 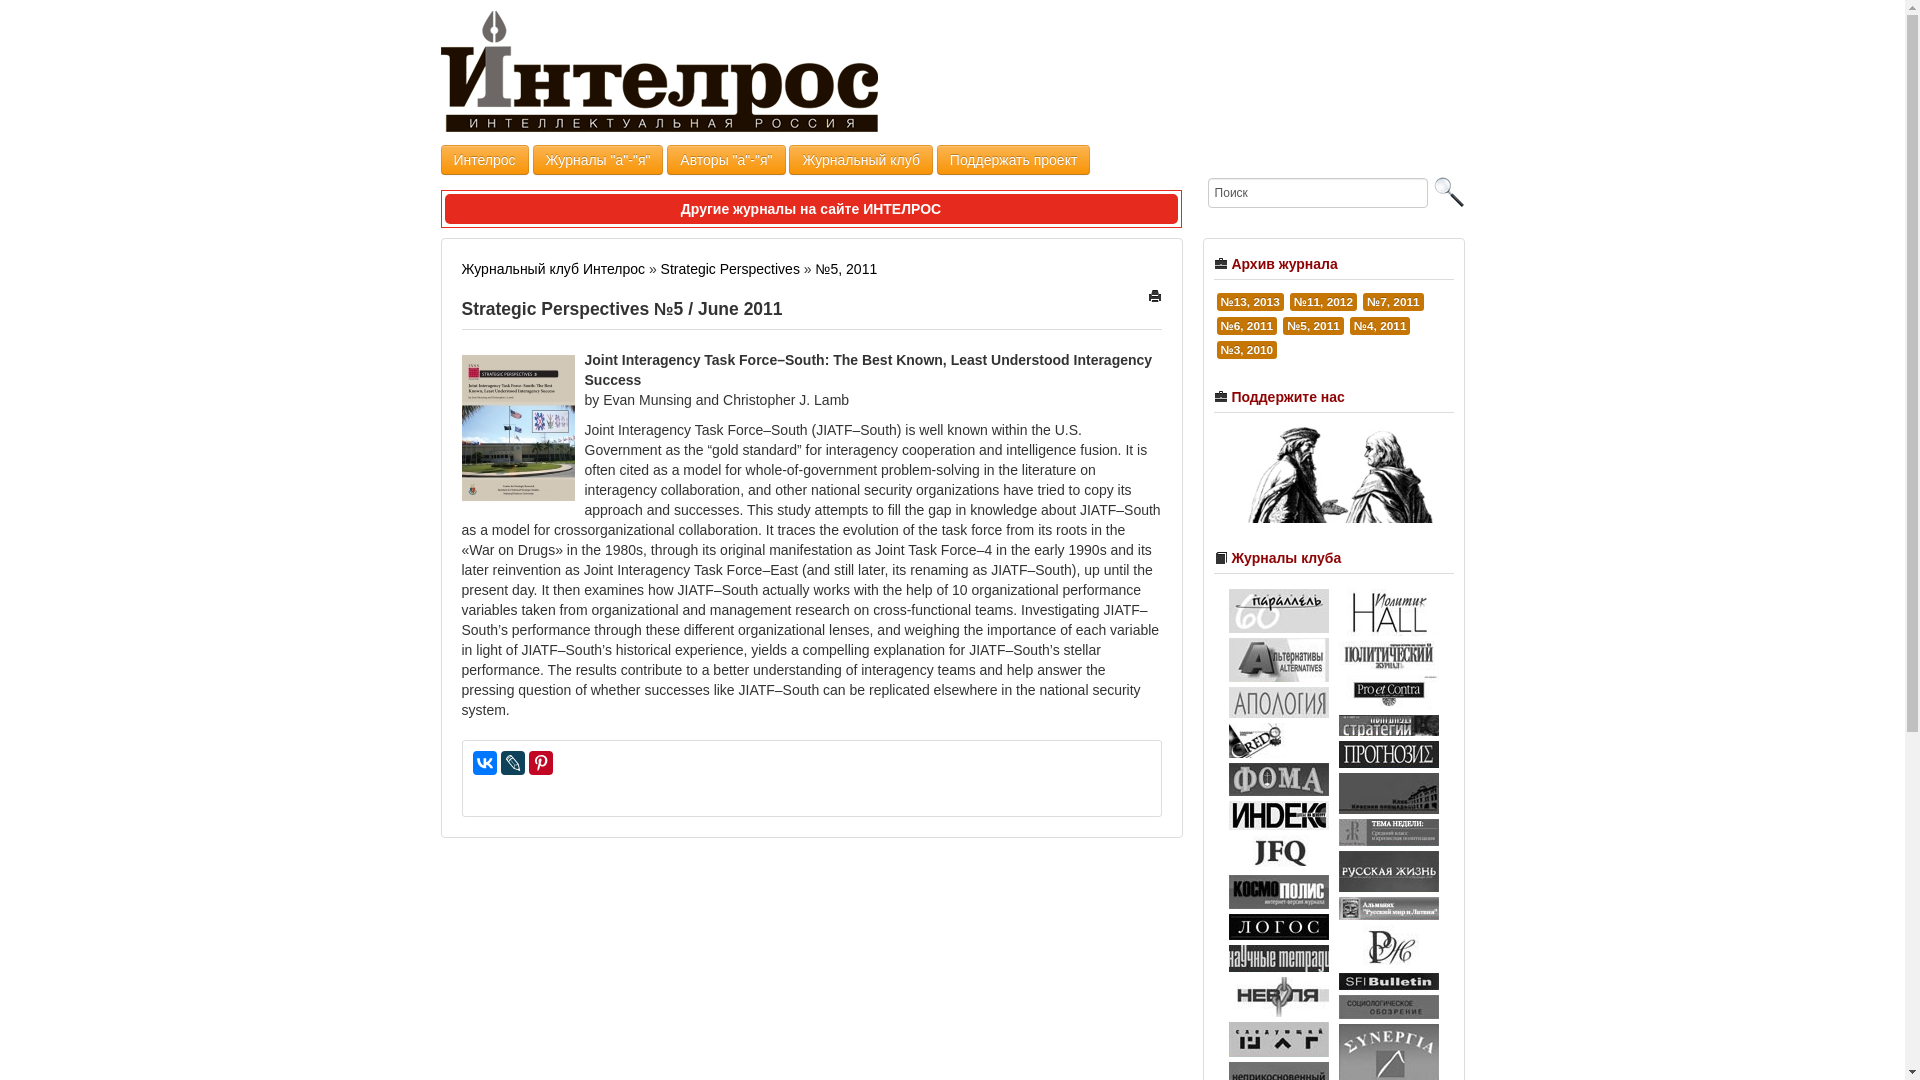 What do you see at coordinates (730, 268) in the screenshot?
I see `Strategic Perspectives` at bounding box center [730, 268].